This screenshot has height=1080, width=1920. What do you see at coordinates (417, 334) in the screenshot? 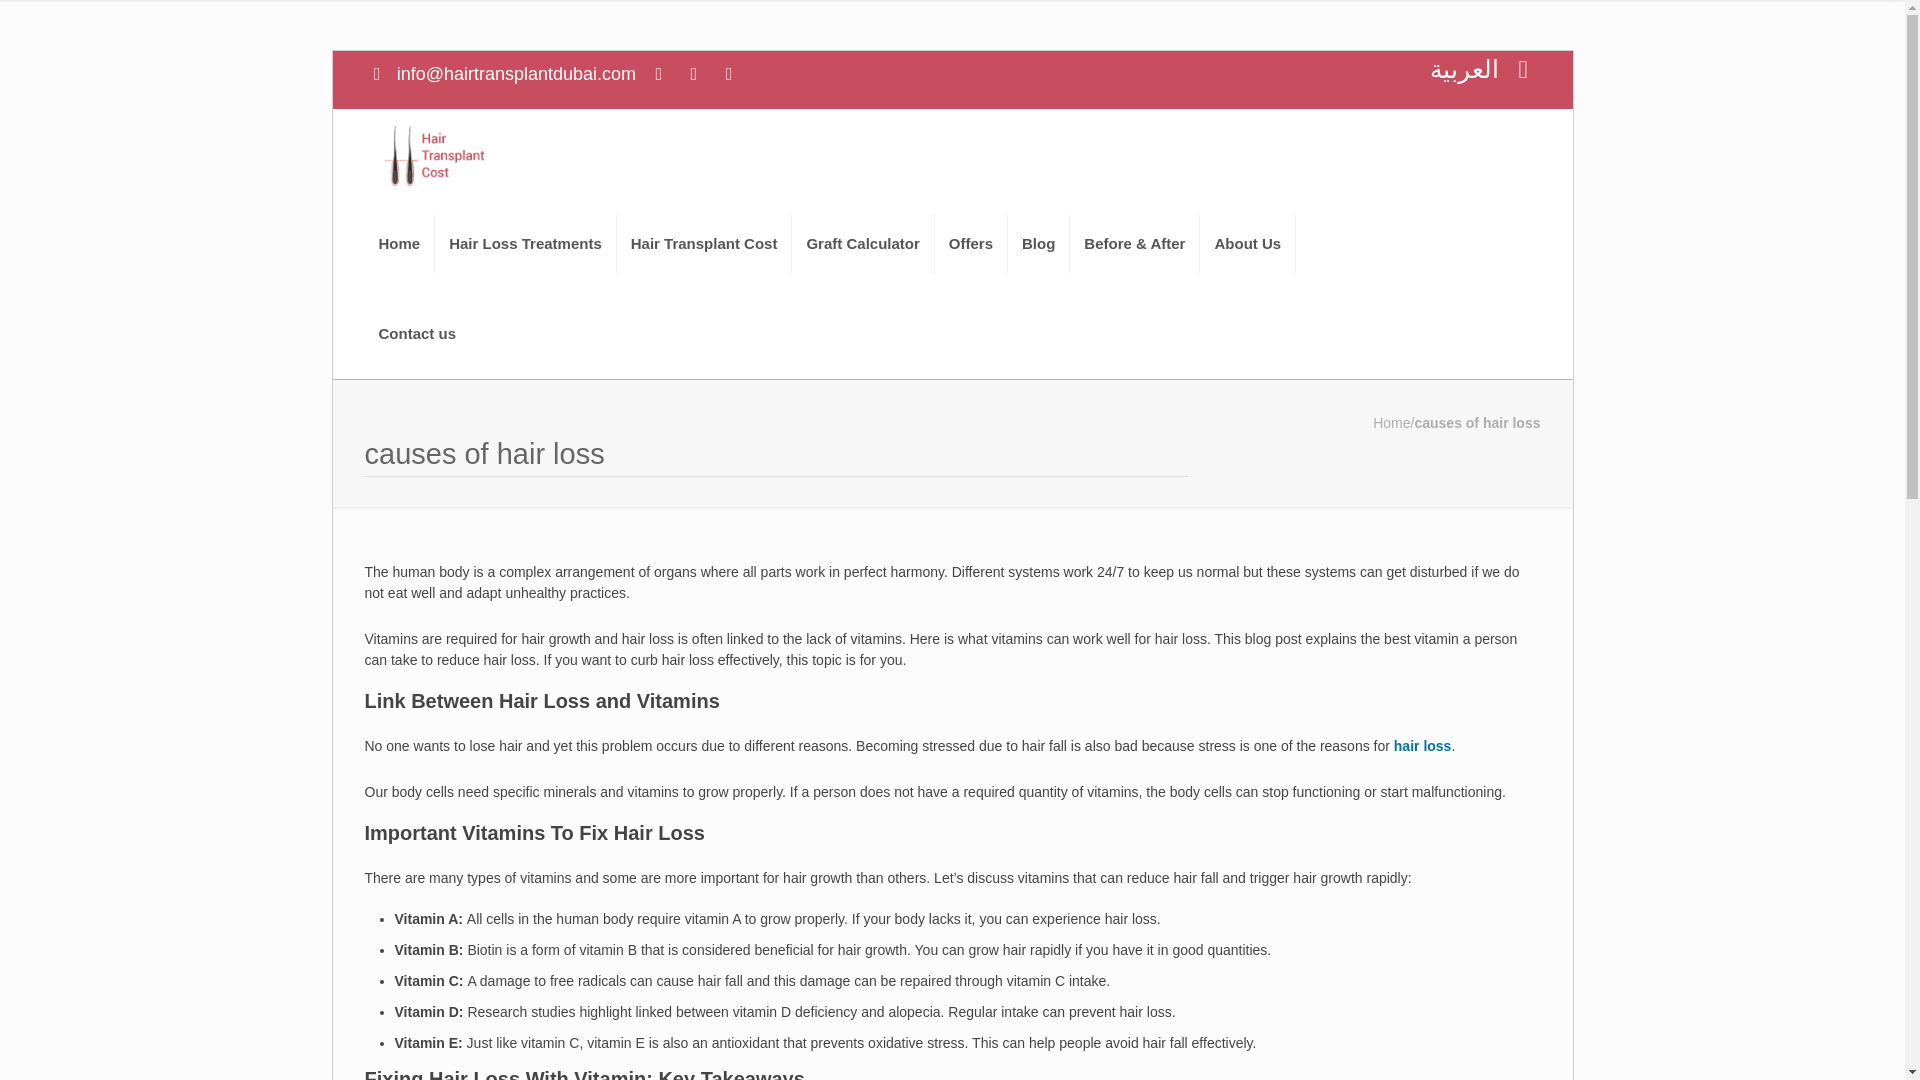
I see `Contact us` at bounding box center [417, 334].